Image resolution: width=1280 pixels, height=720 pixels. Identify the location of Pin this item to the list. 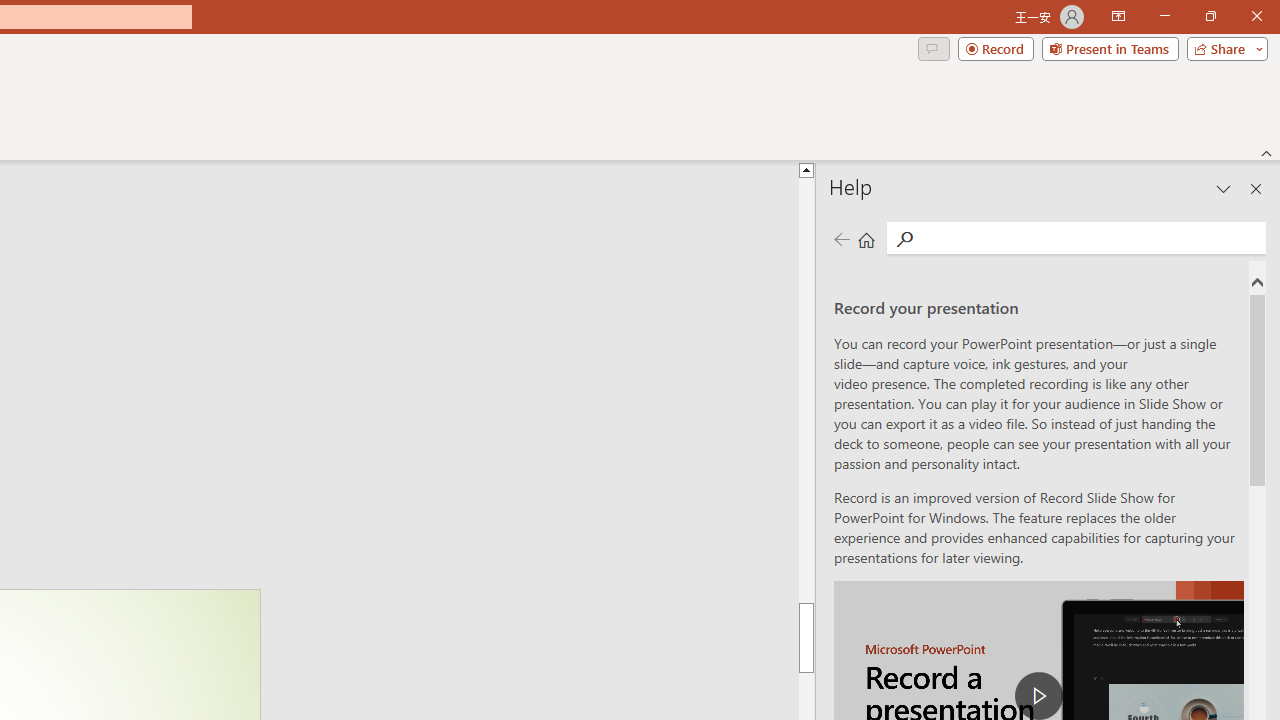
(480, 694).